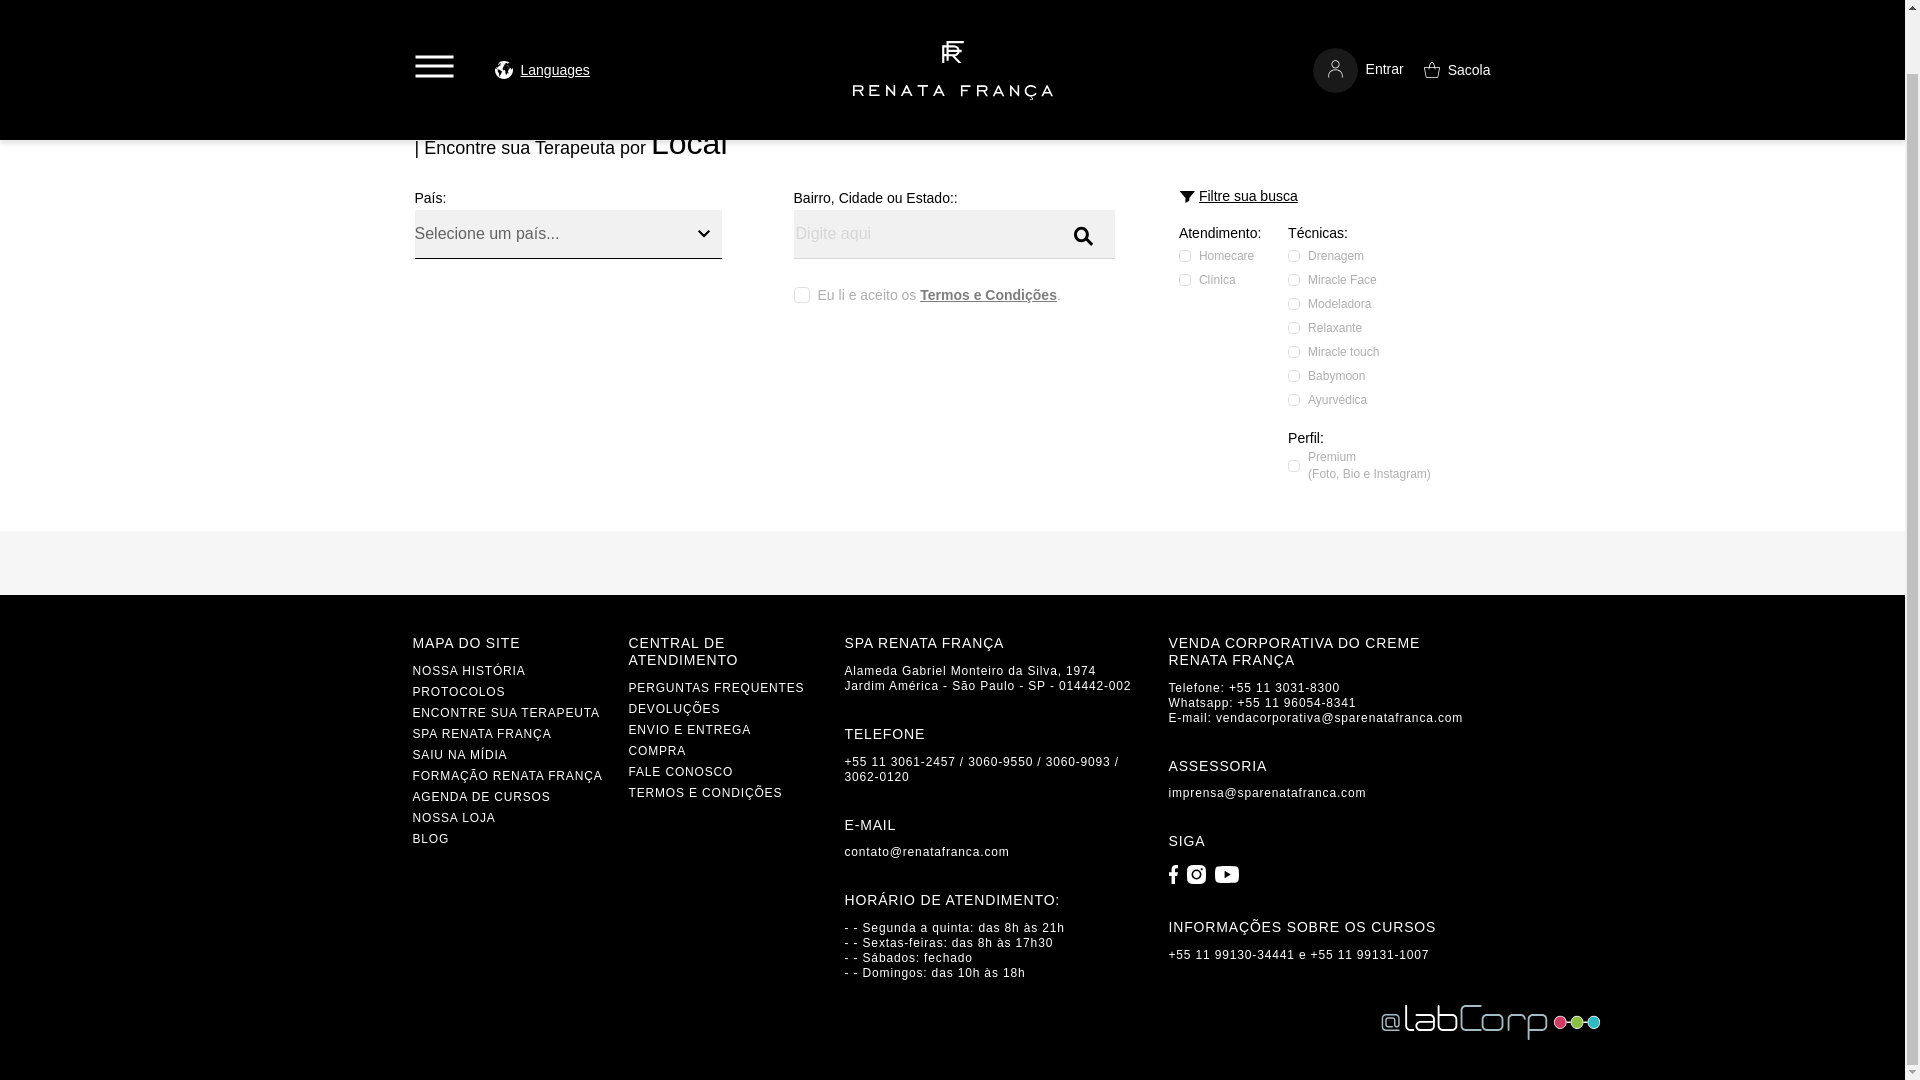 The height and width of the screenshot is (1080, 1920). I want to click on 86c767cb-b504-43ad-84e1-74506503a92d, so click(1294, 280).